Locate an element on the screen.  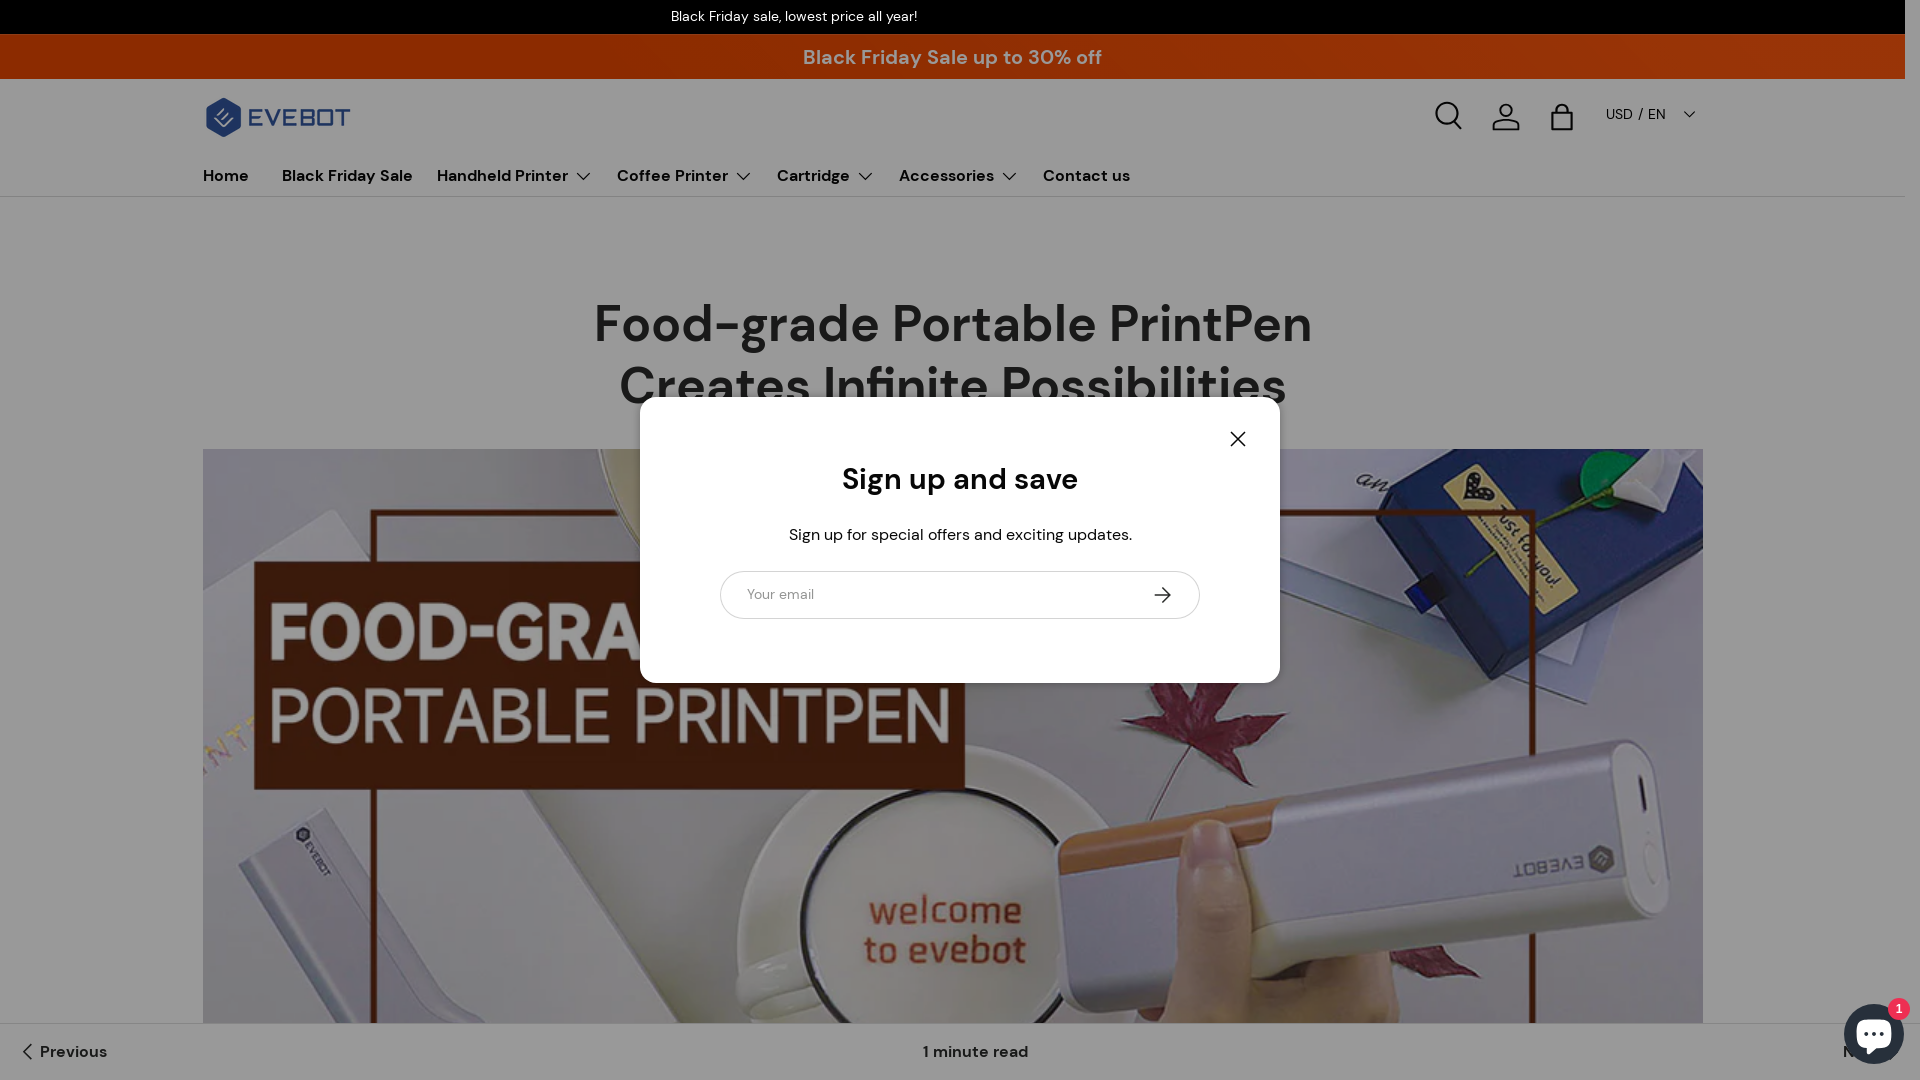
Shopify online store chat is located at coordinates (1874, 1030).